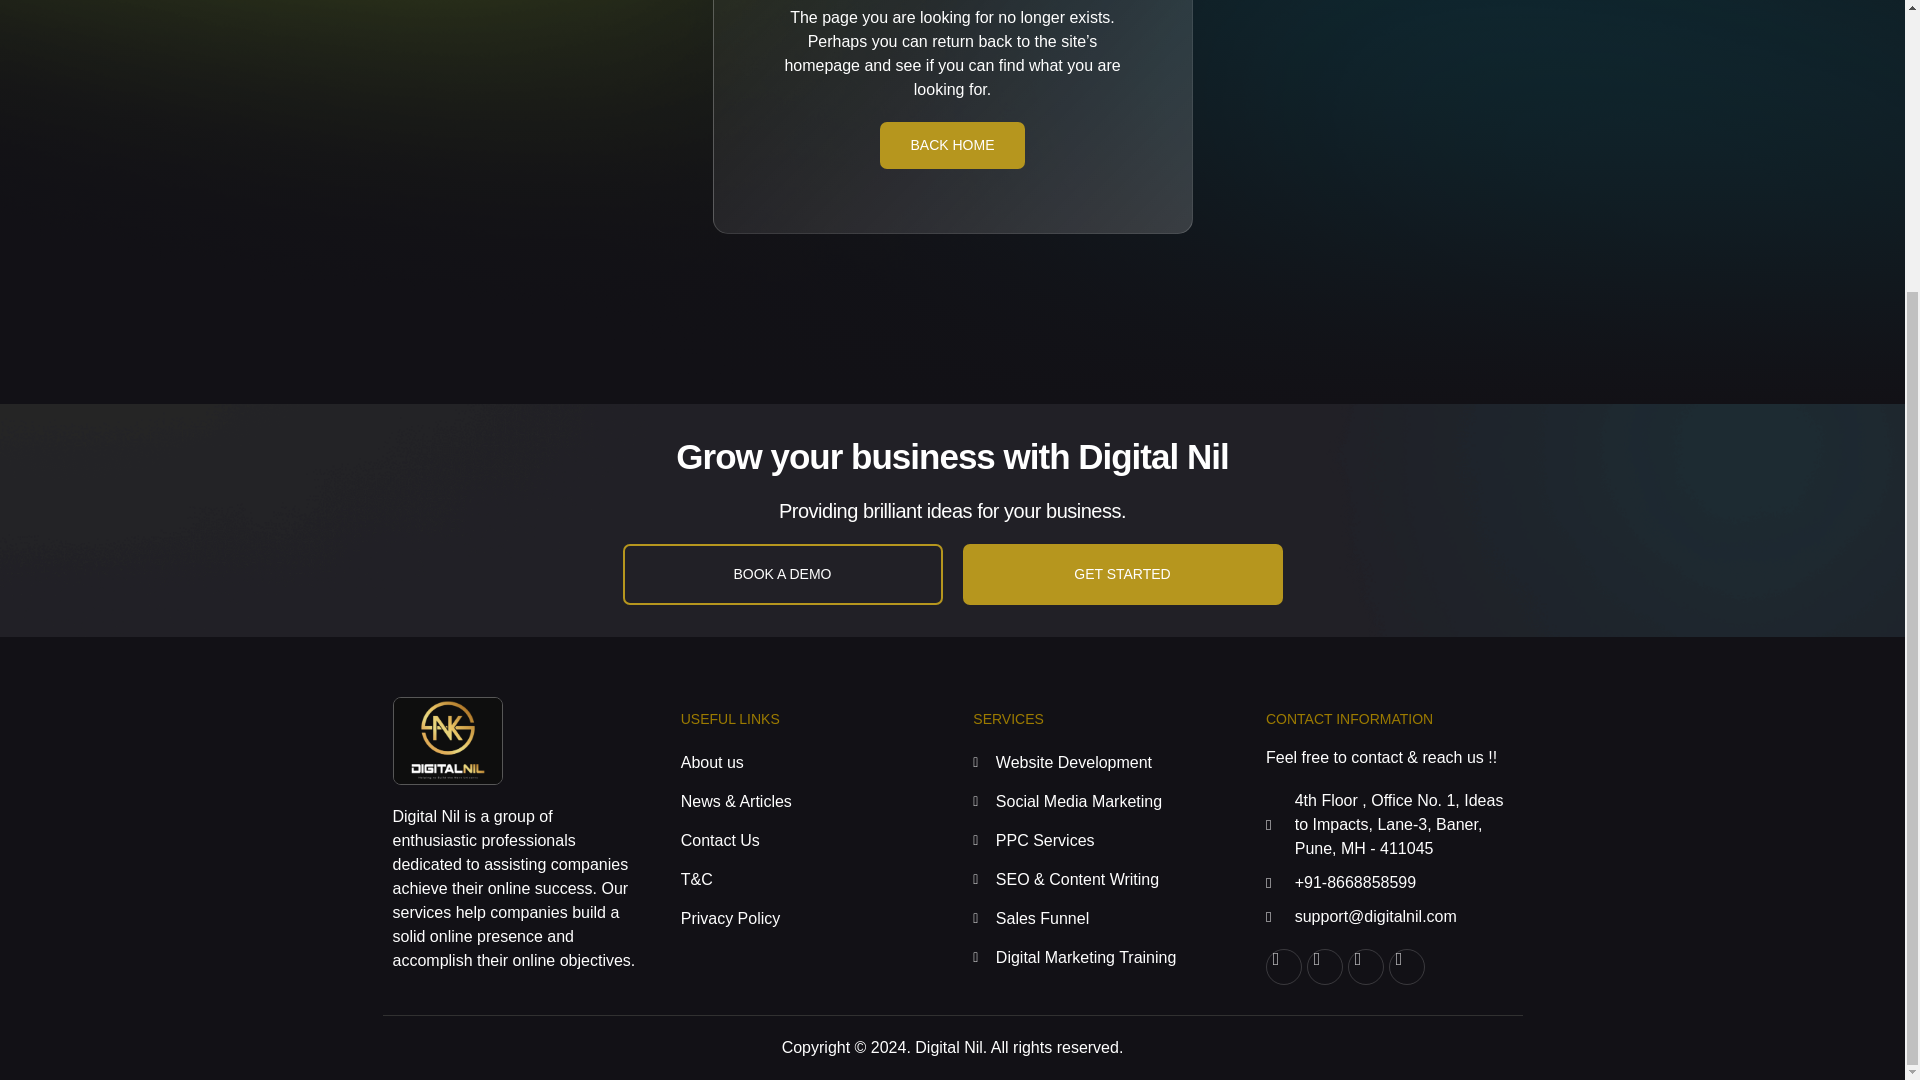  Describe the element at coordinates (800, 762) in the screenshot. I see `About us` at that location.